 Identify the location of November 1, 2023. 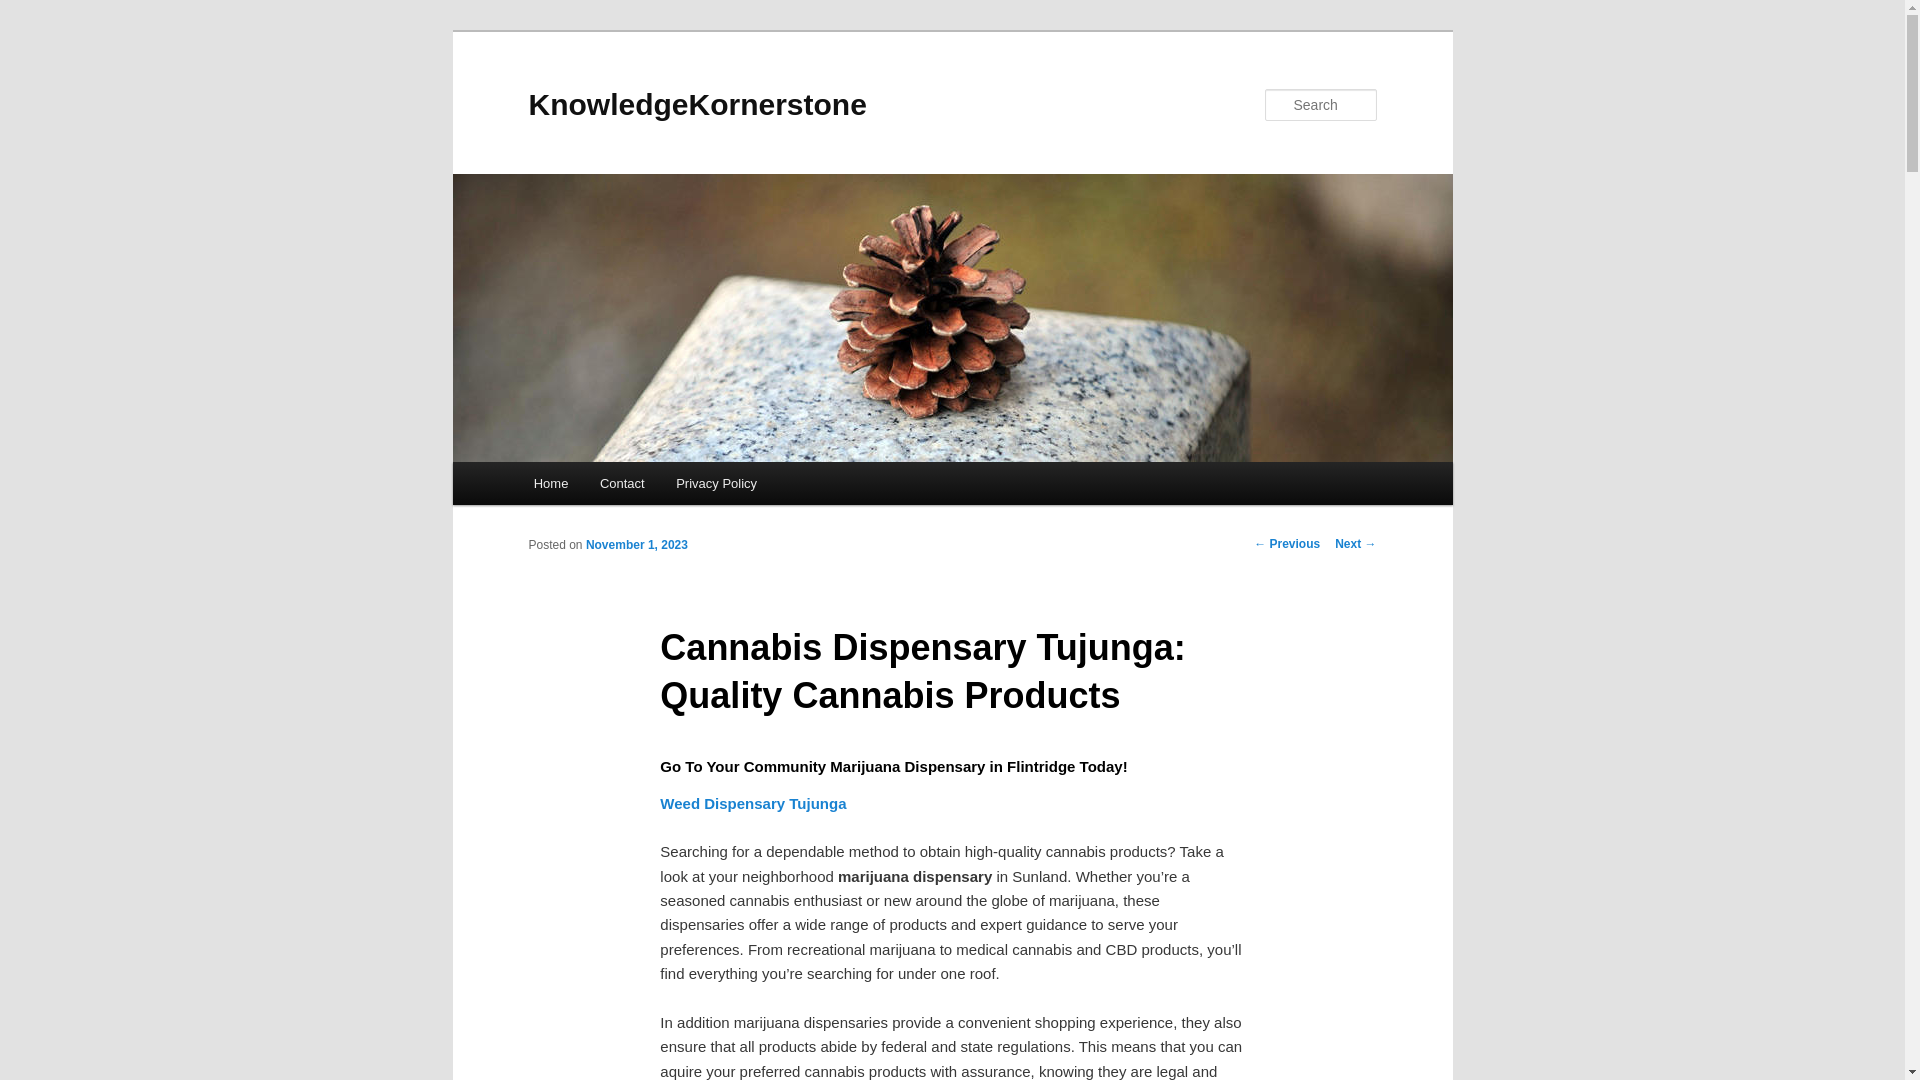
(636, 544).